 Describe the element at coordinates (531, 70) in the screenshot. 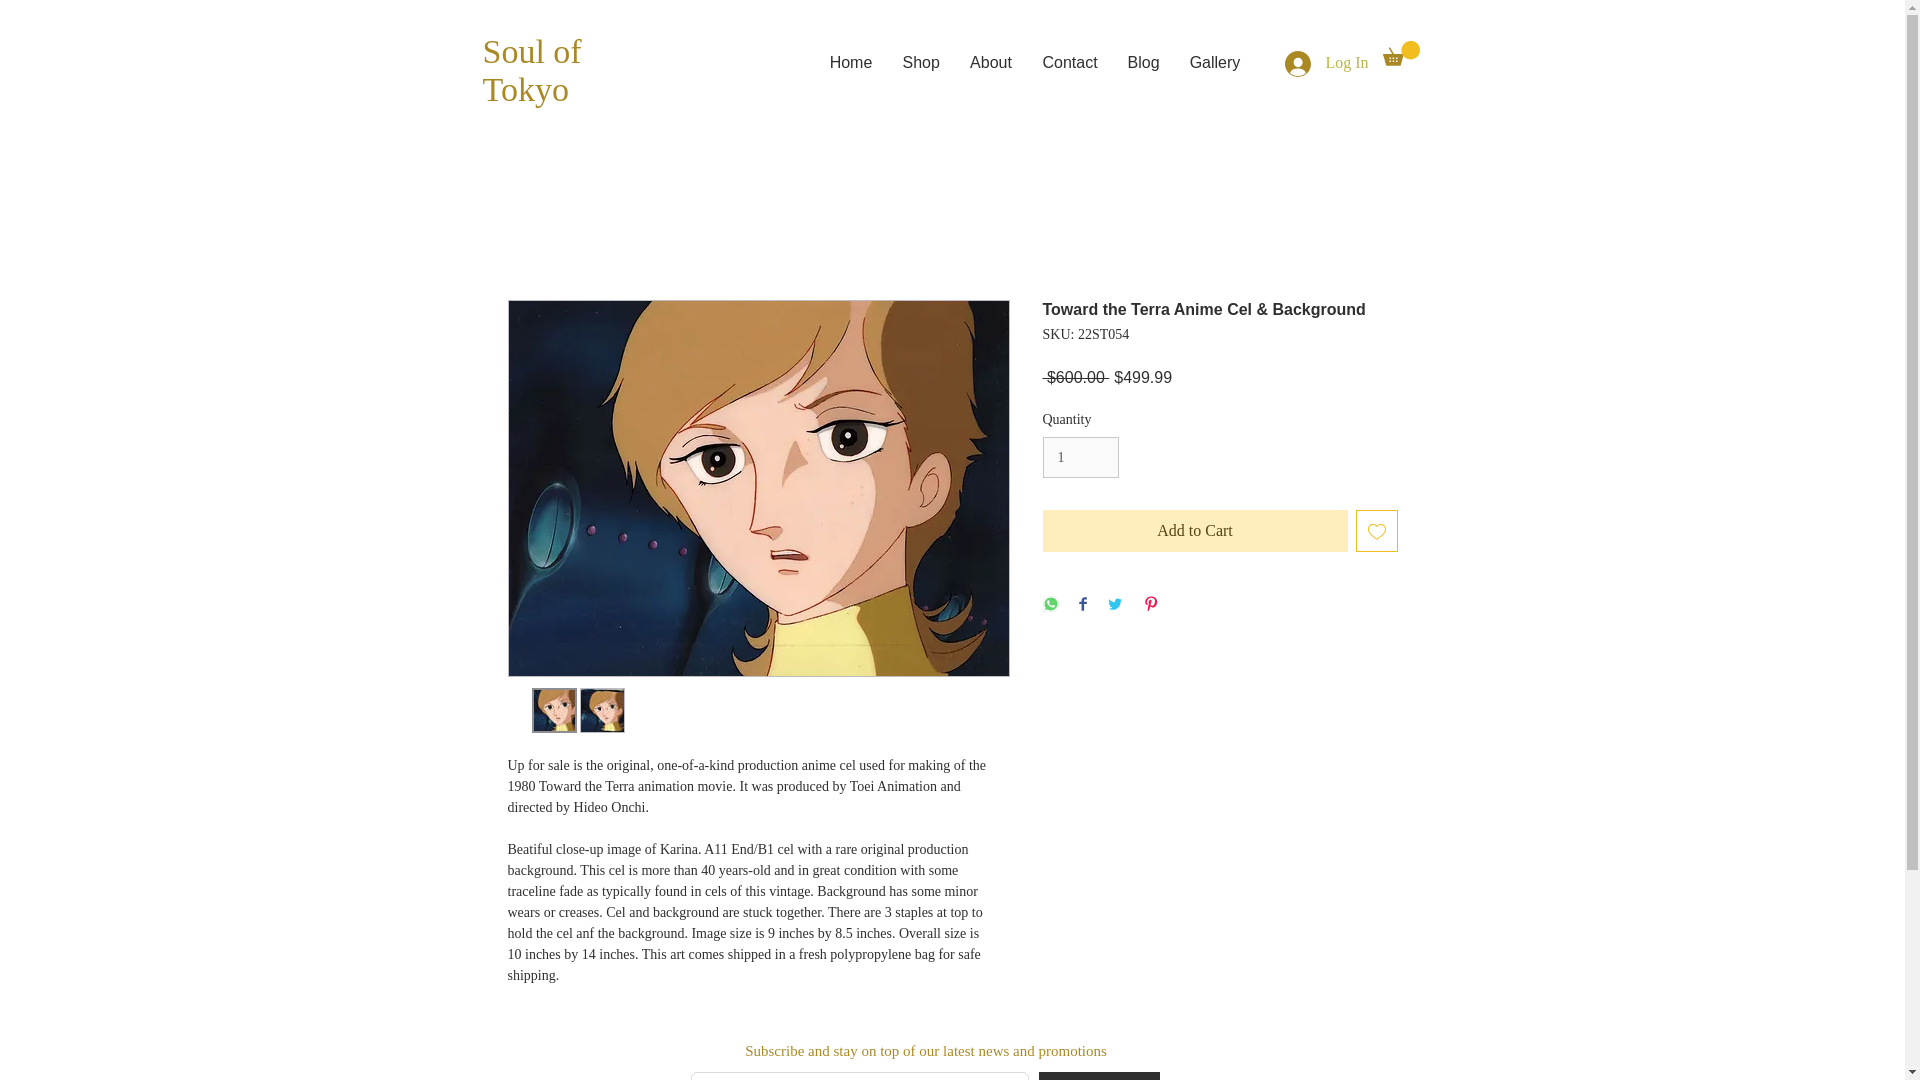

I see `Soul of Tokyo` at that location.